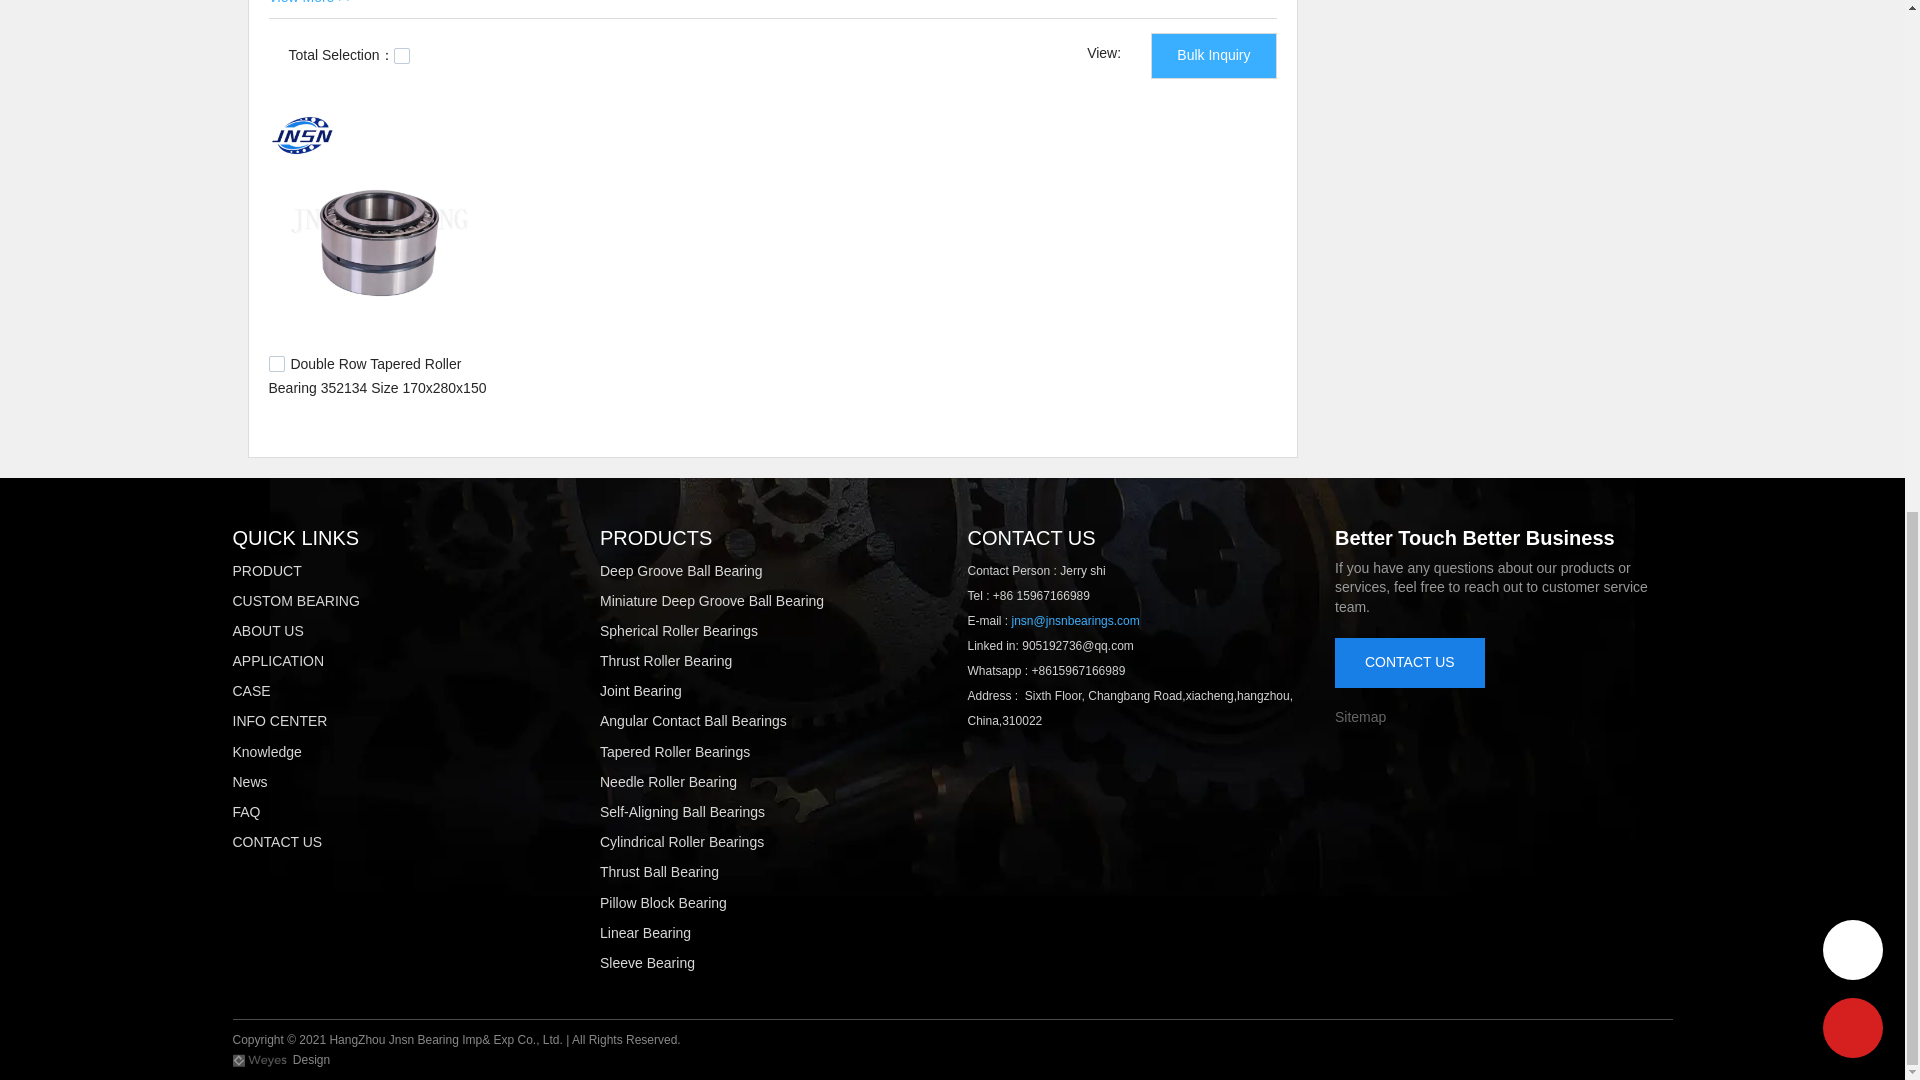  I want to click on on, so click(402, 55).